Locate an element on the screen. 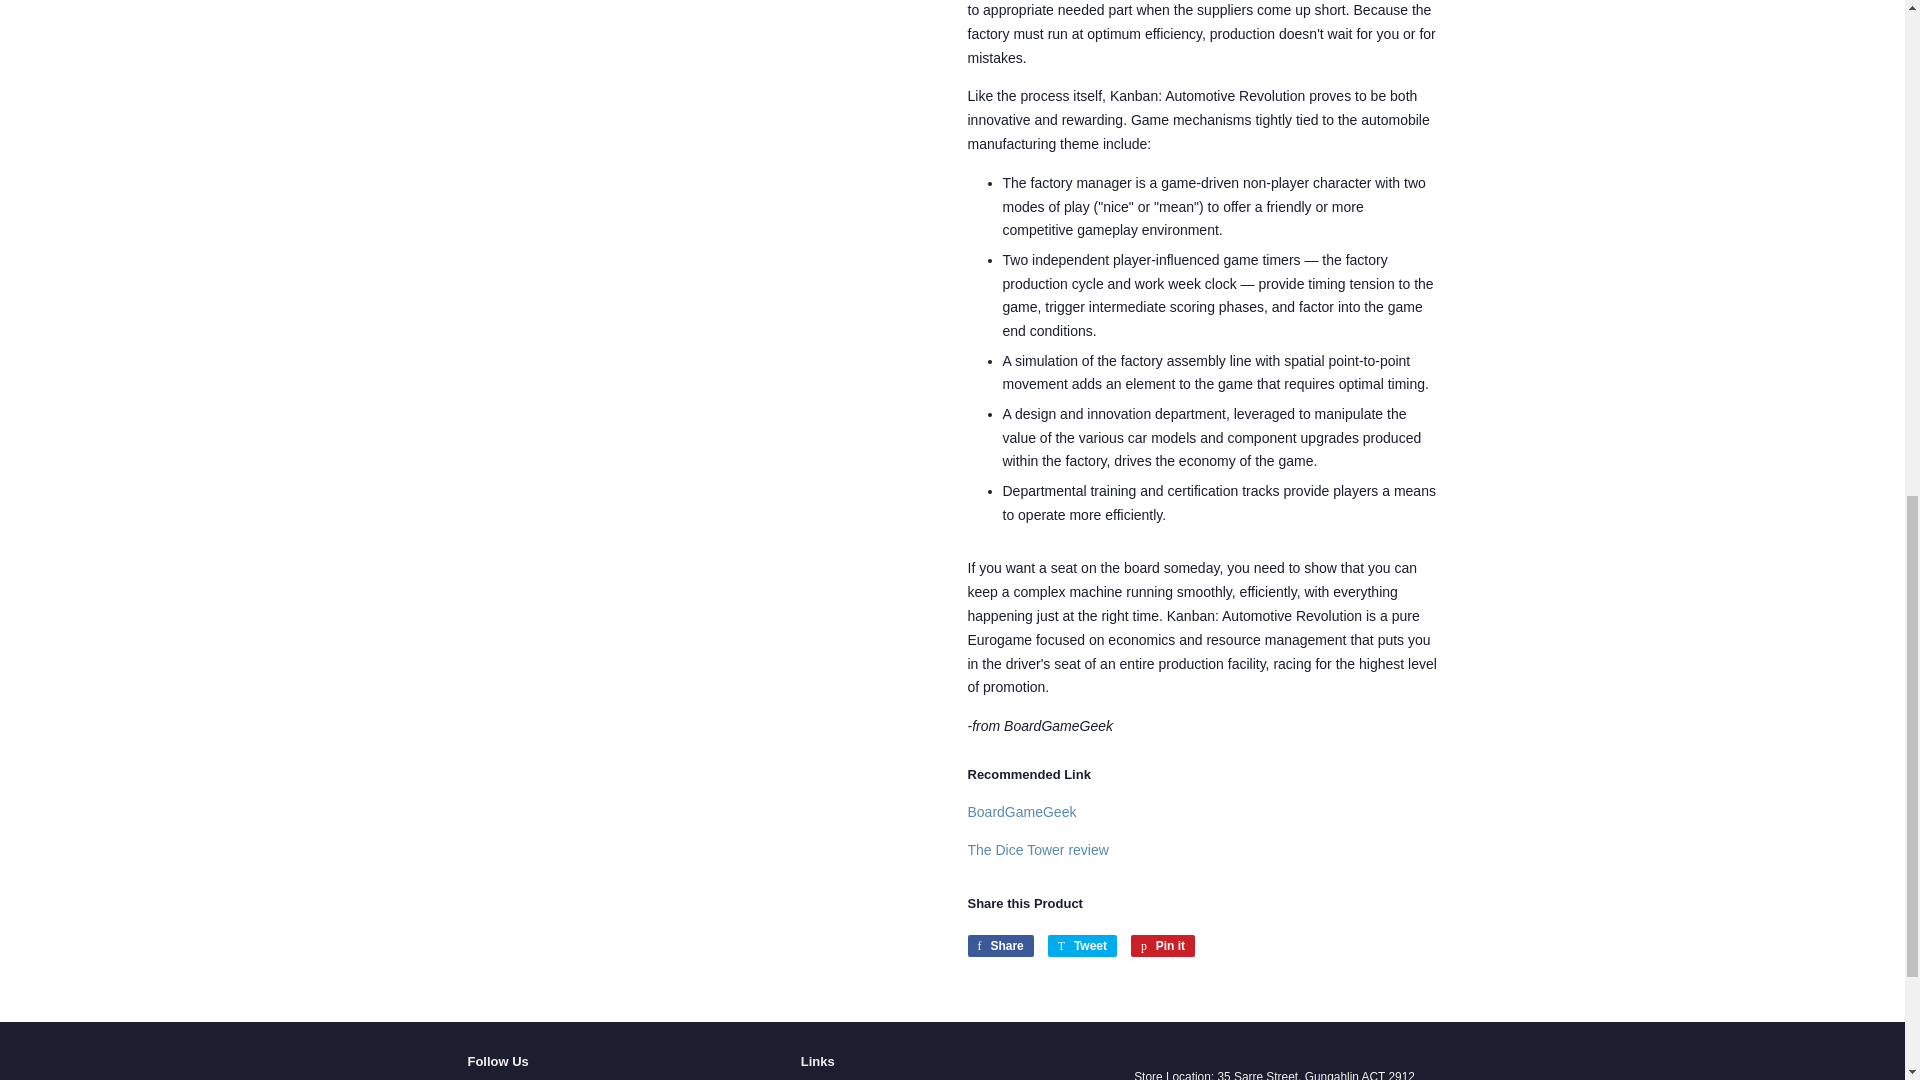 The width and height of the screenshot is (1920, 1080). The Dice Tower review - Kanban is located at coordinates (1038, 850).